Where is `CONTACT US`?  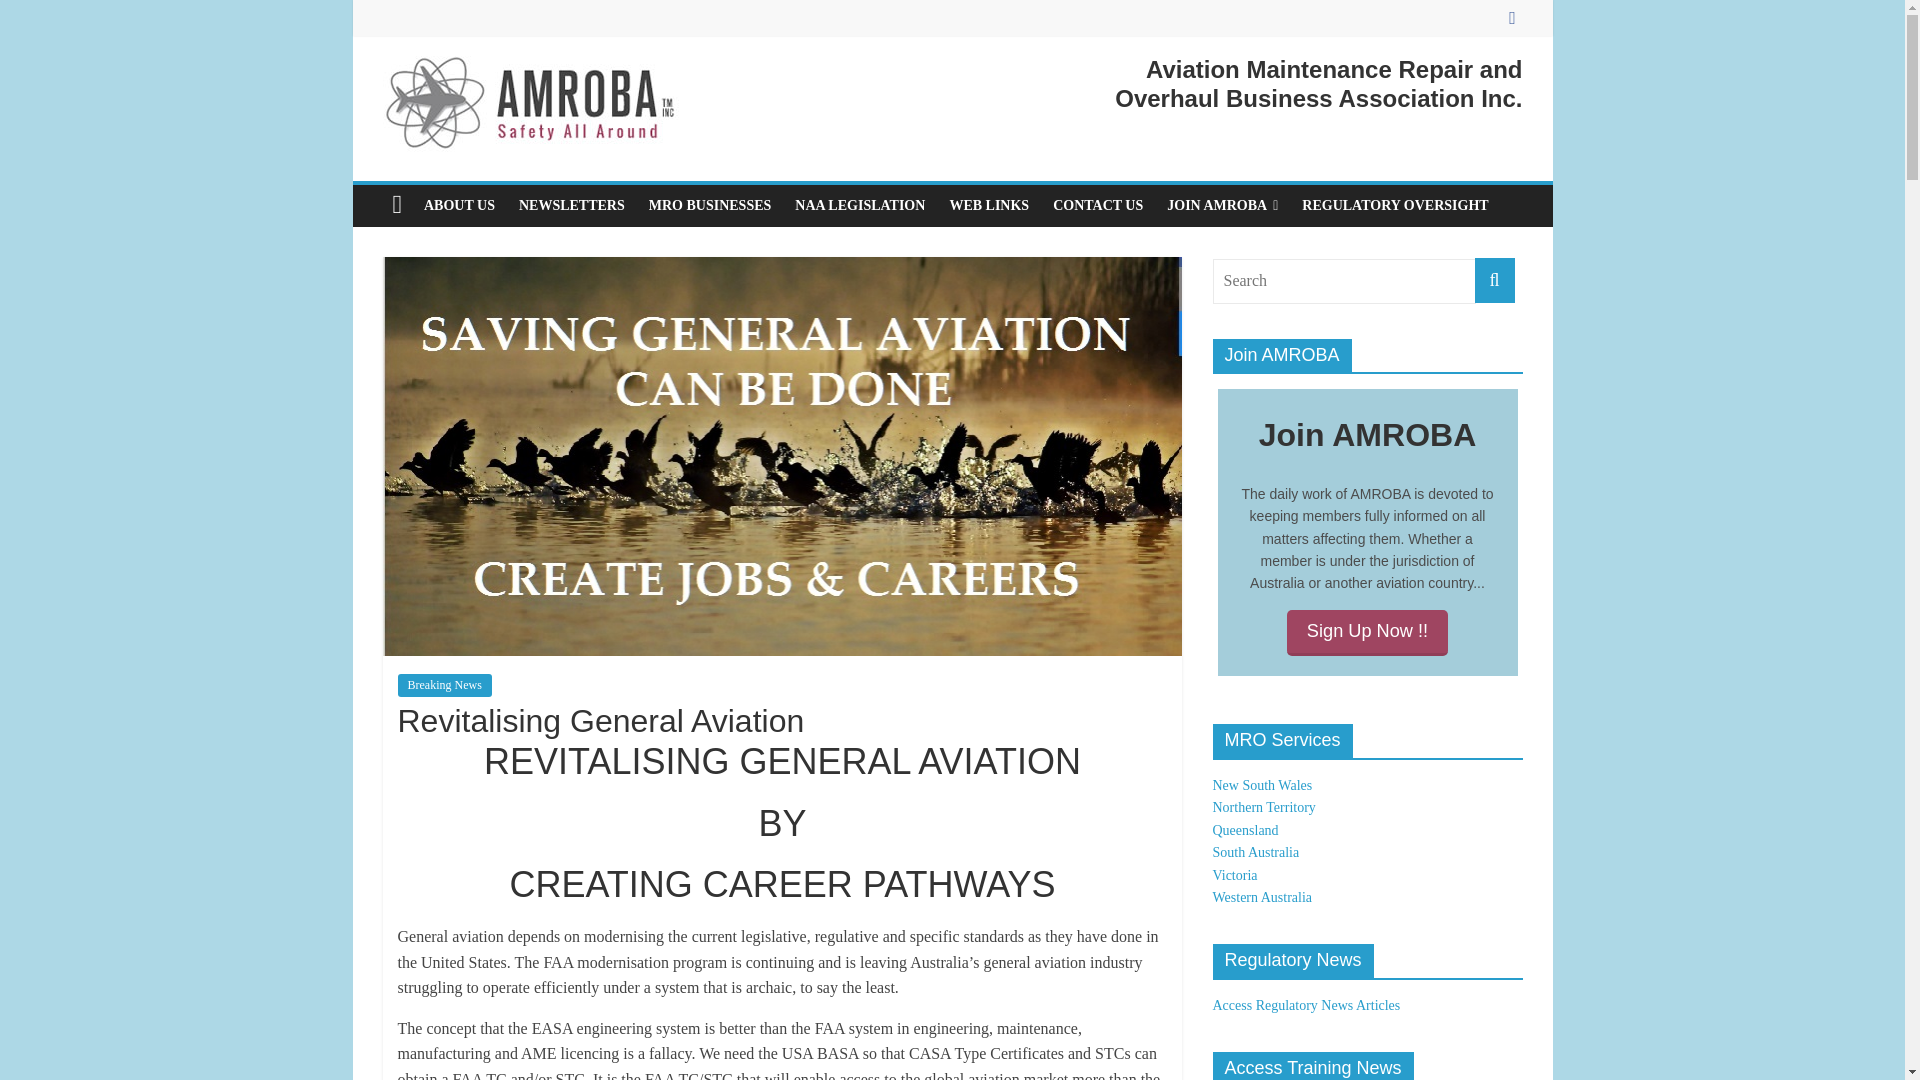
CONTACT US is located at coordinates (1098, 205).